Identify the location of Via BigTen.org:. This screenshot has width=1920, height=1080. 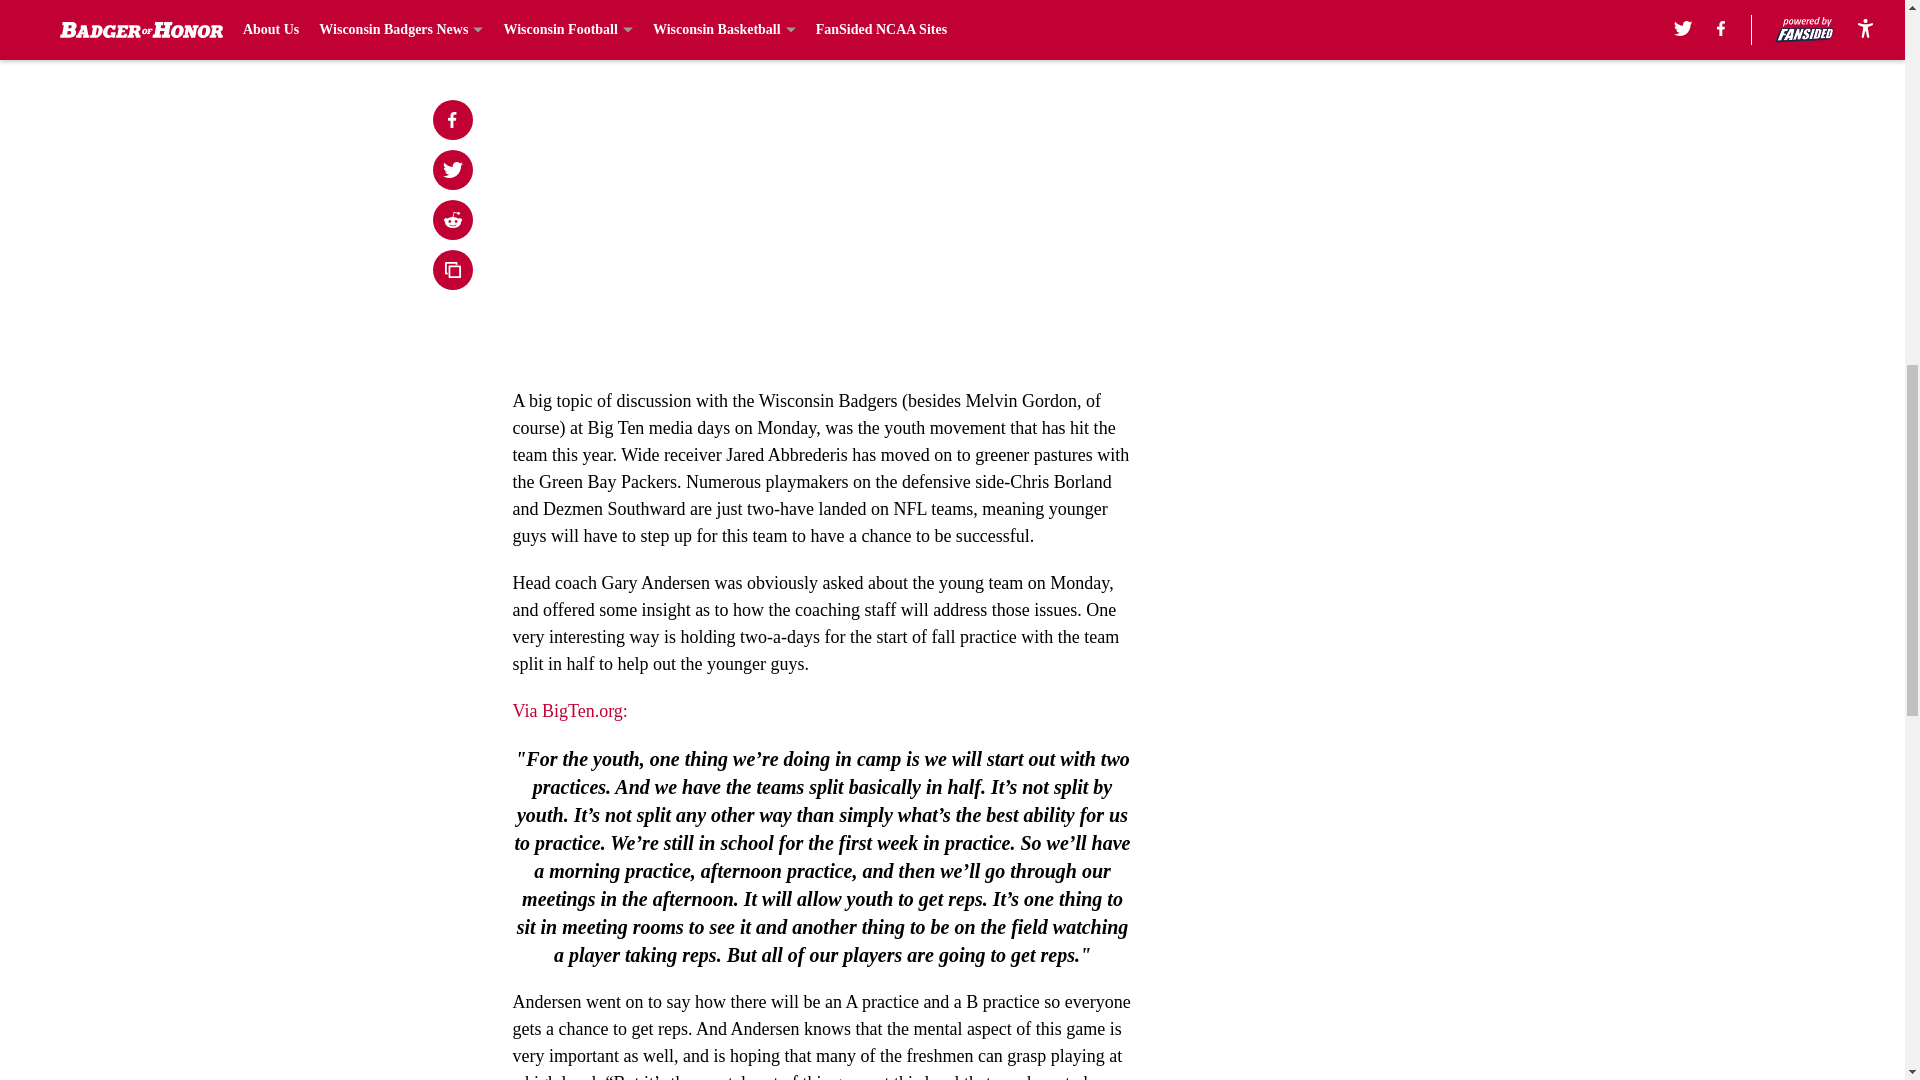
(570, 710).